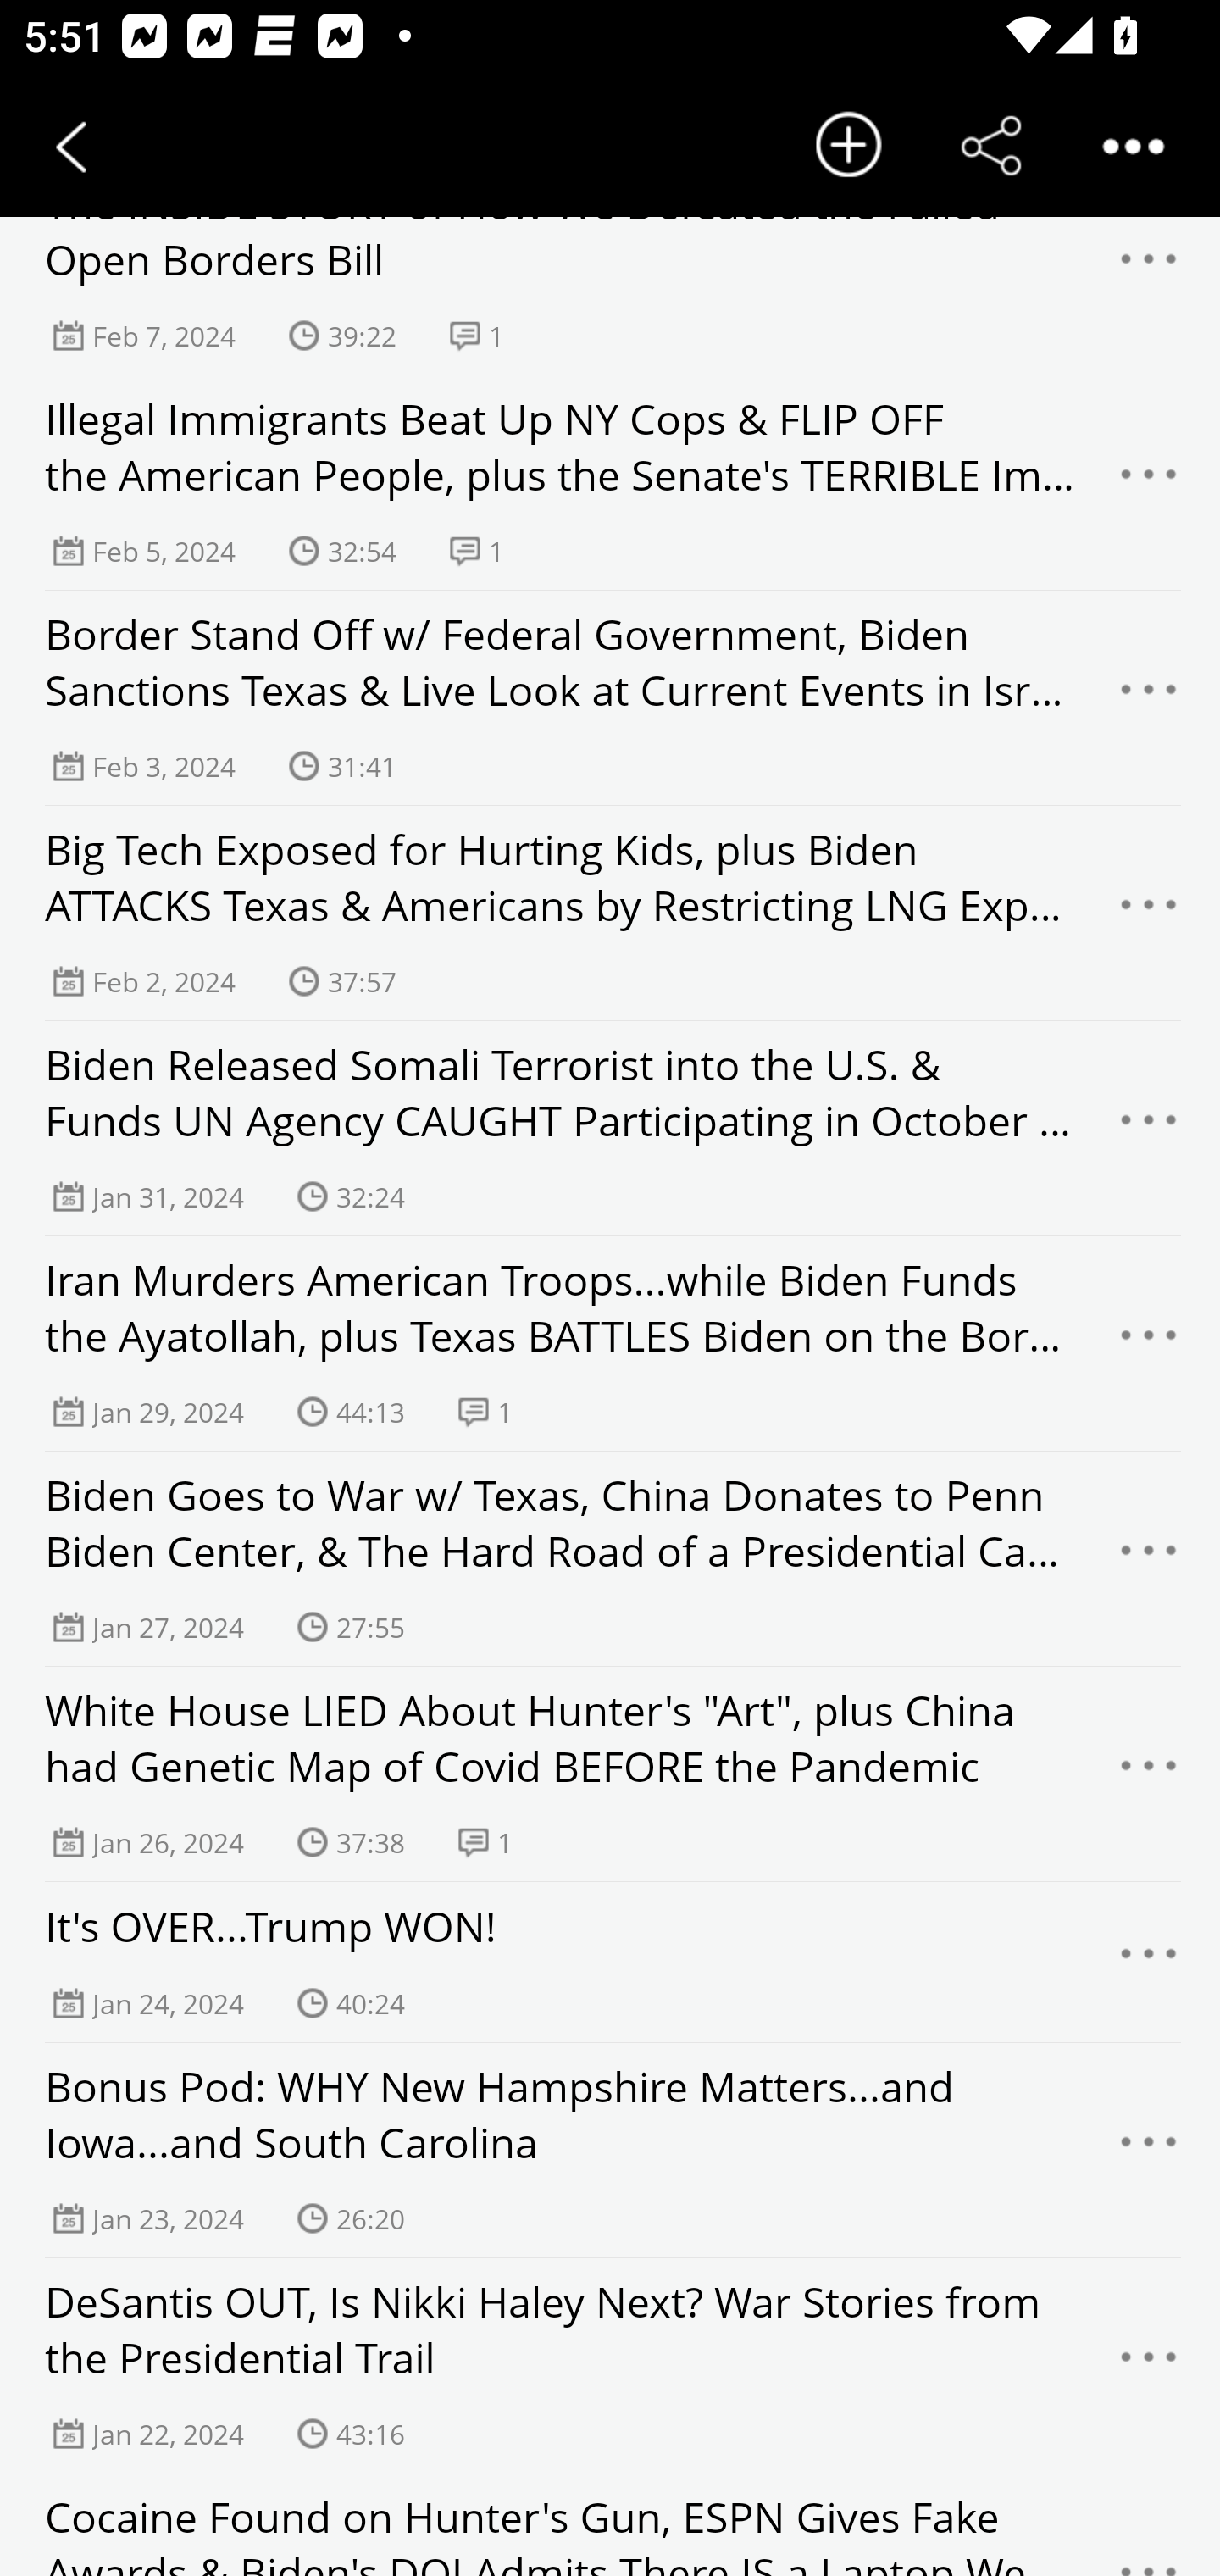 The height and width of the screenshot is (2576, 1220). Describe the element at coordinates (1149, 1961) in the screenshot. I see `Menu` at that location.